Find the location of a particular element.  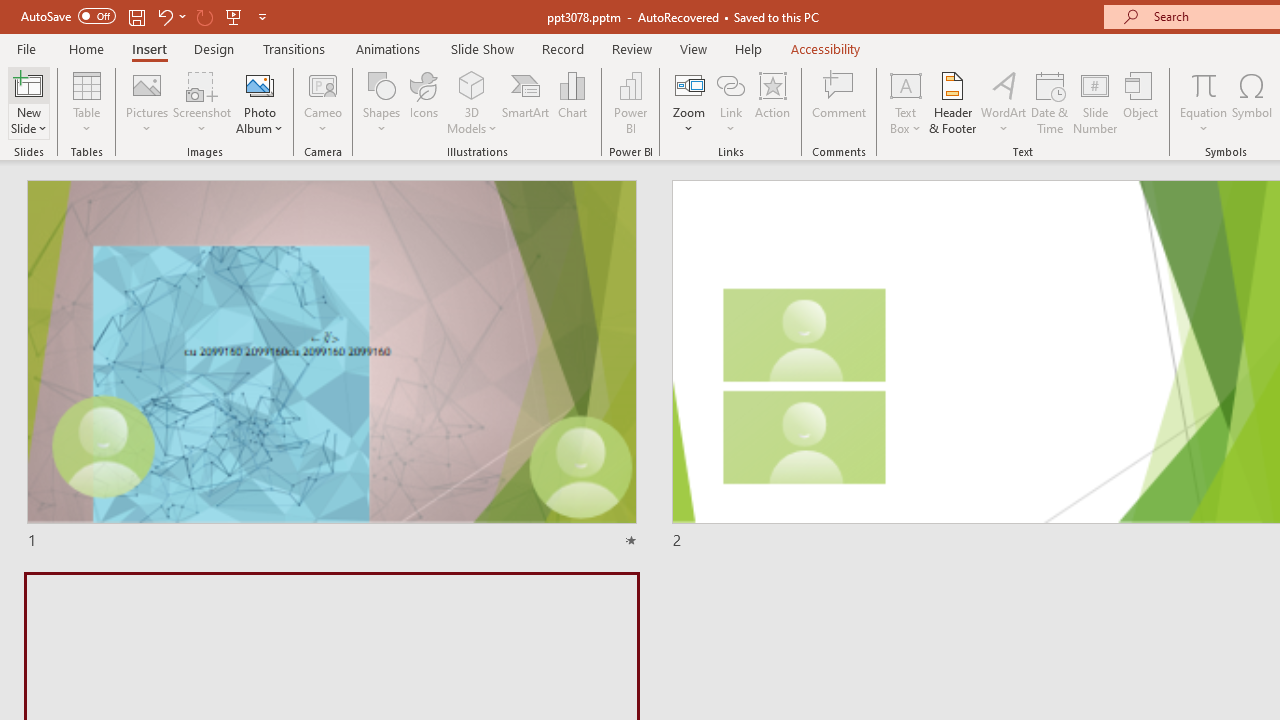

SmartArt... is located at coordinates (526, 102).